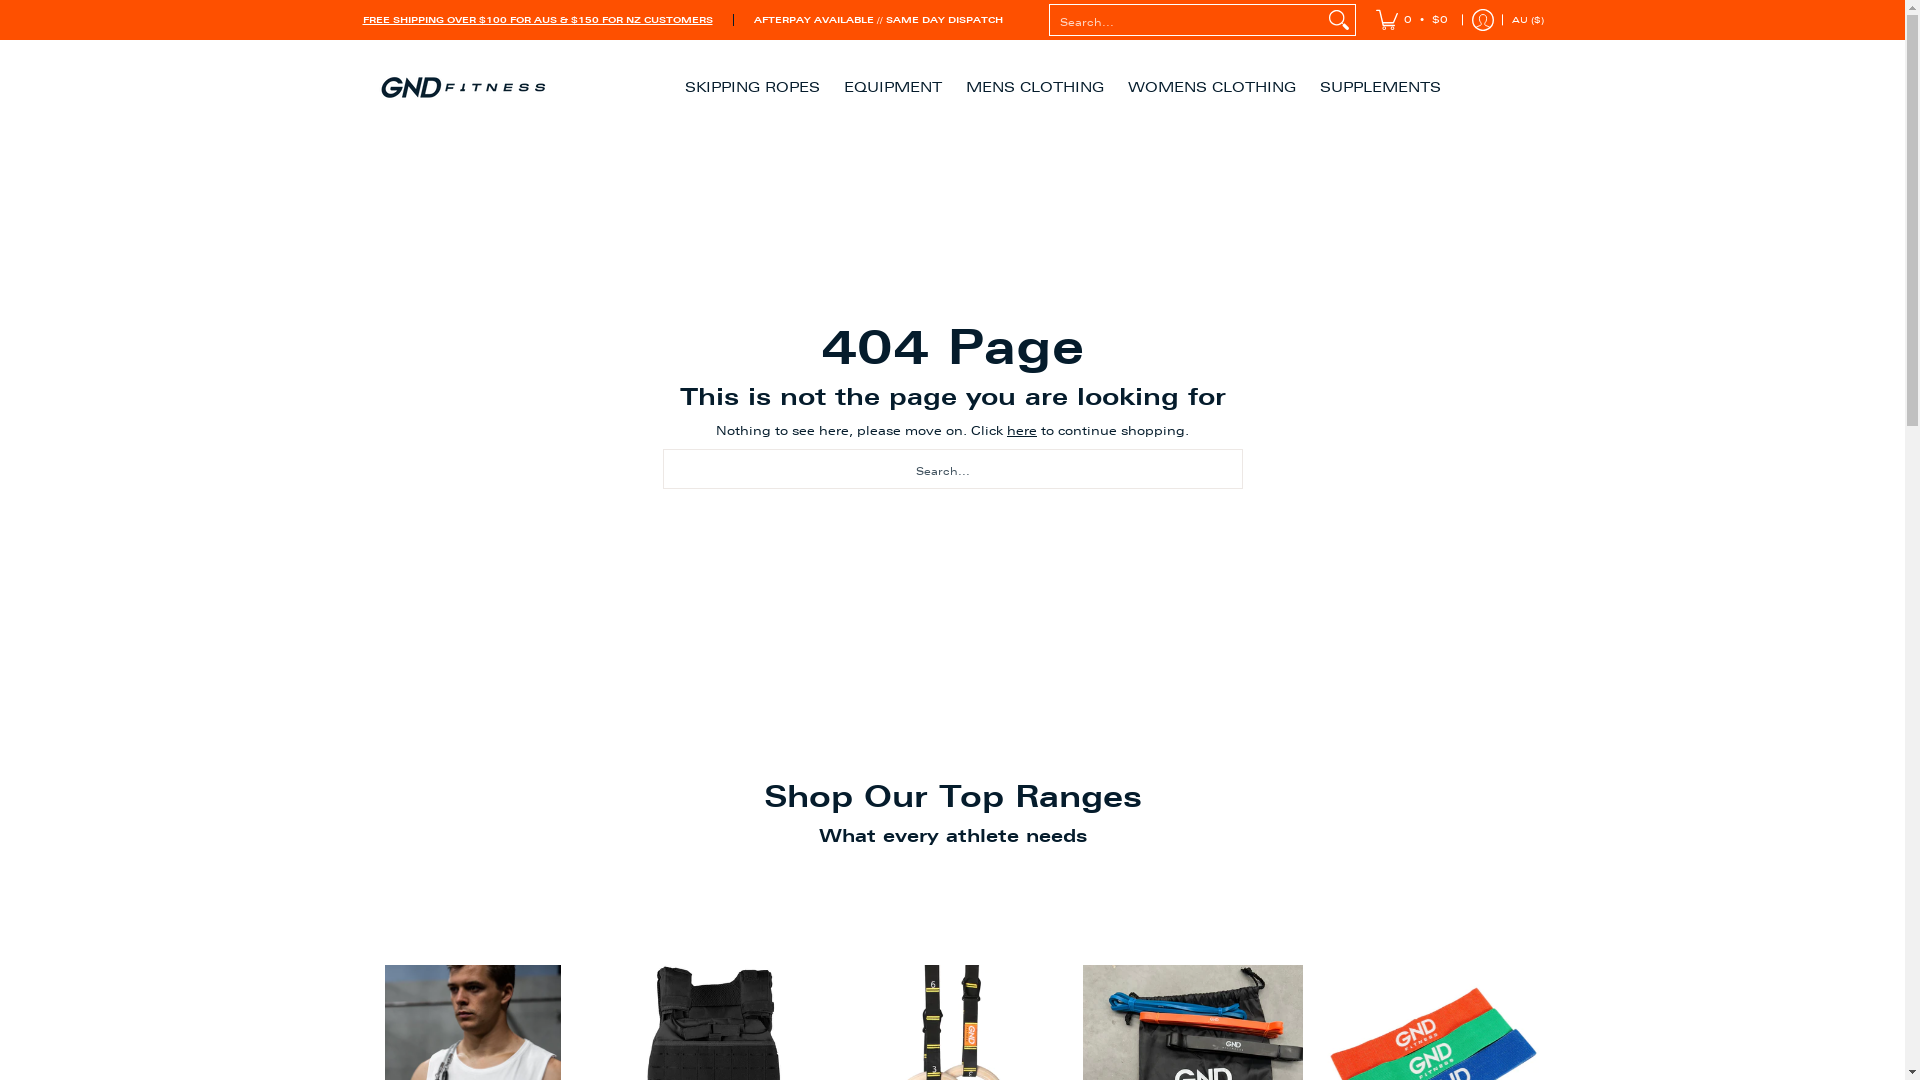  I want to click on Log in, so click(1482, 20).